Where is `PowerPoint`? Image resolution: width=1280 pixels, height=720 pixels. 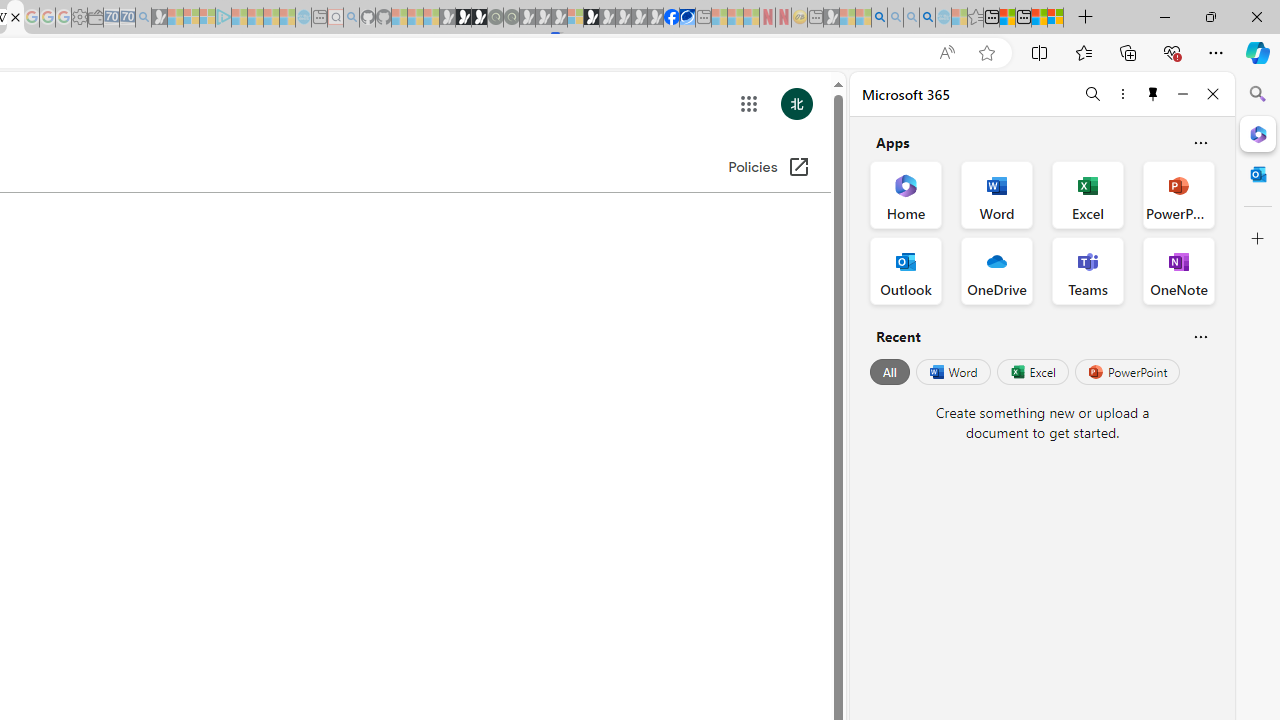 PowerPoint is located at coordinates (1127, 372).